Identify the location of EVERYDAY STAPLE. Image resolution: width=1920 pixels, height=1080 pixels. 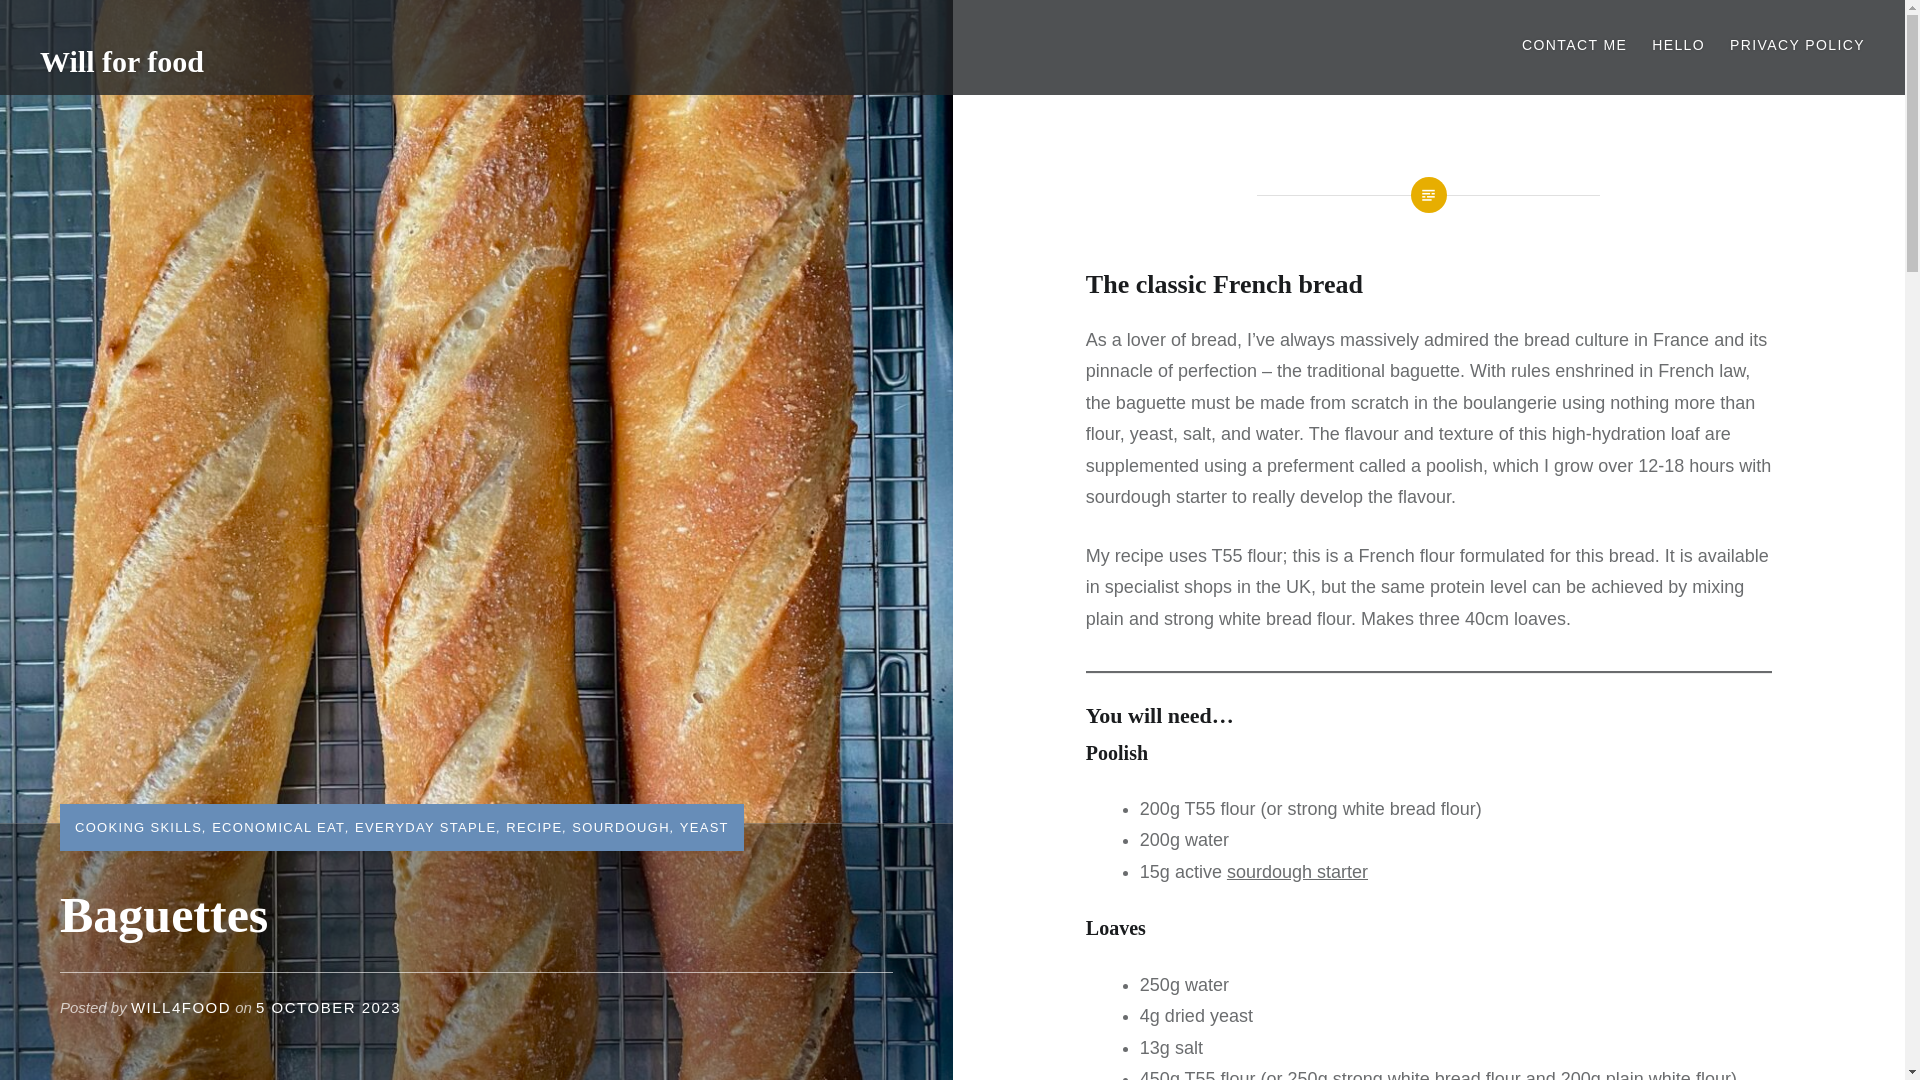
(425, 826).